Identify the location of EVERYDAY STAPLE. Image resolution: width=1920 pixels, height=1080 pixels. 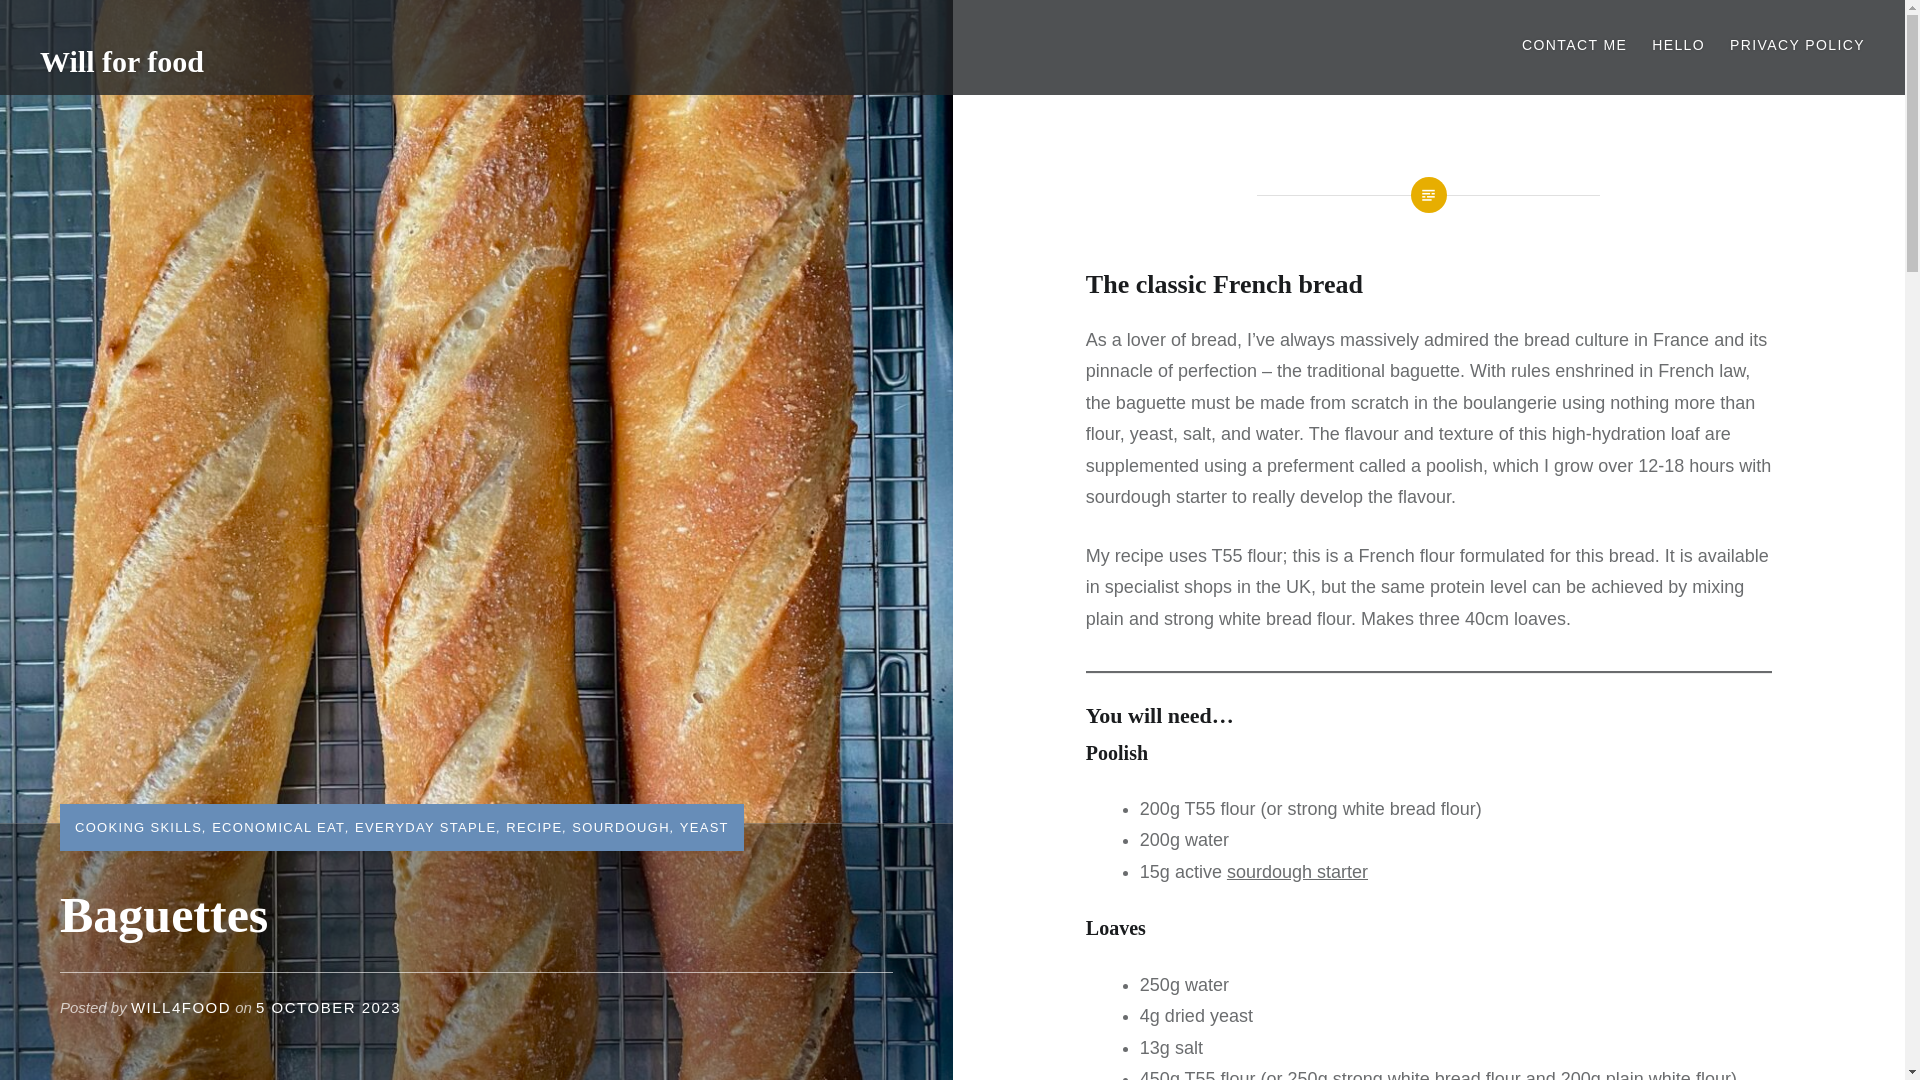
(425, 826).